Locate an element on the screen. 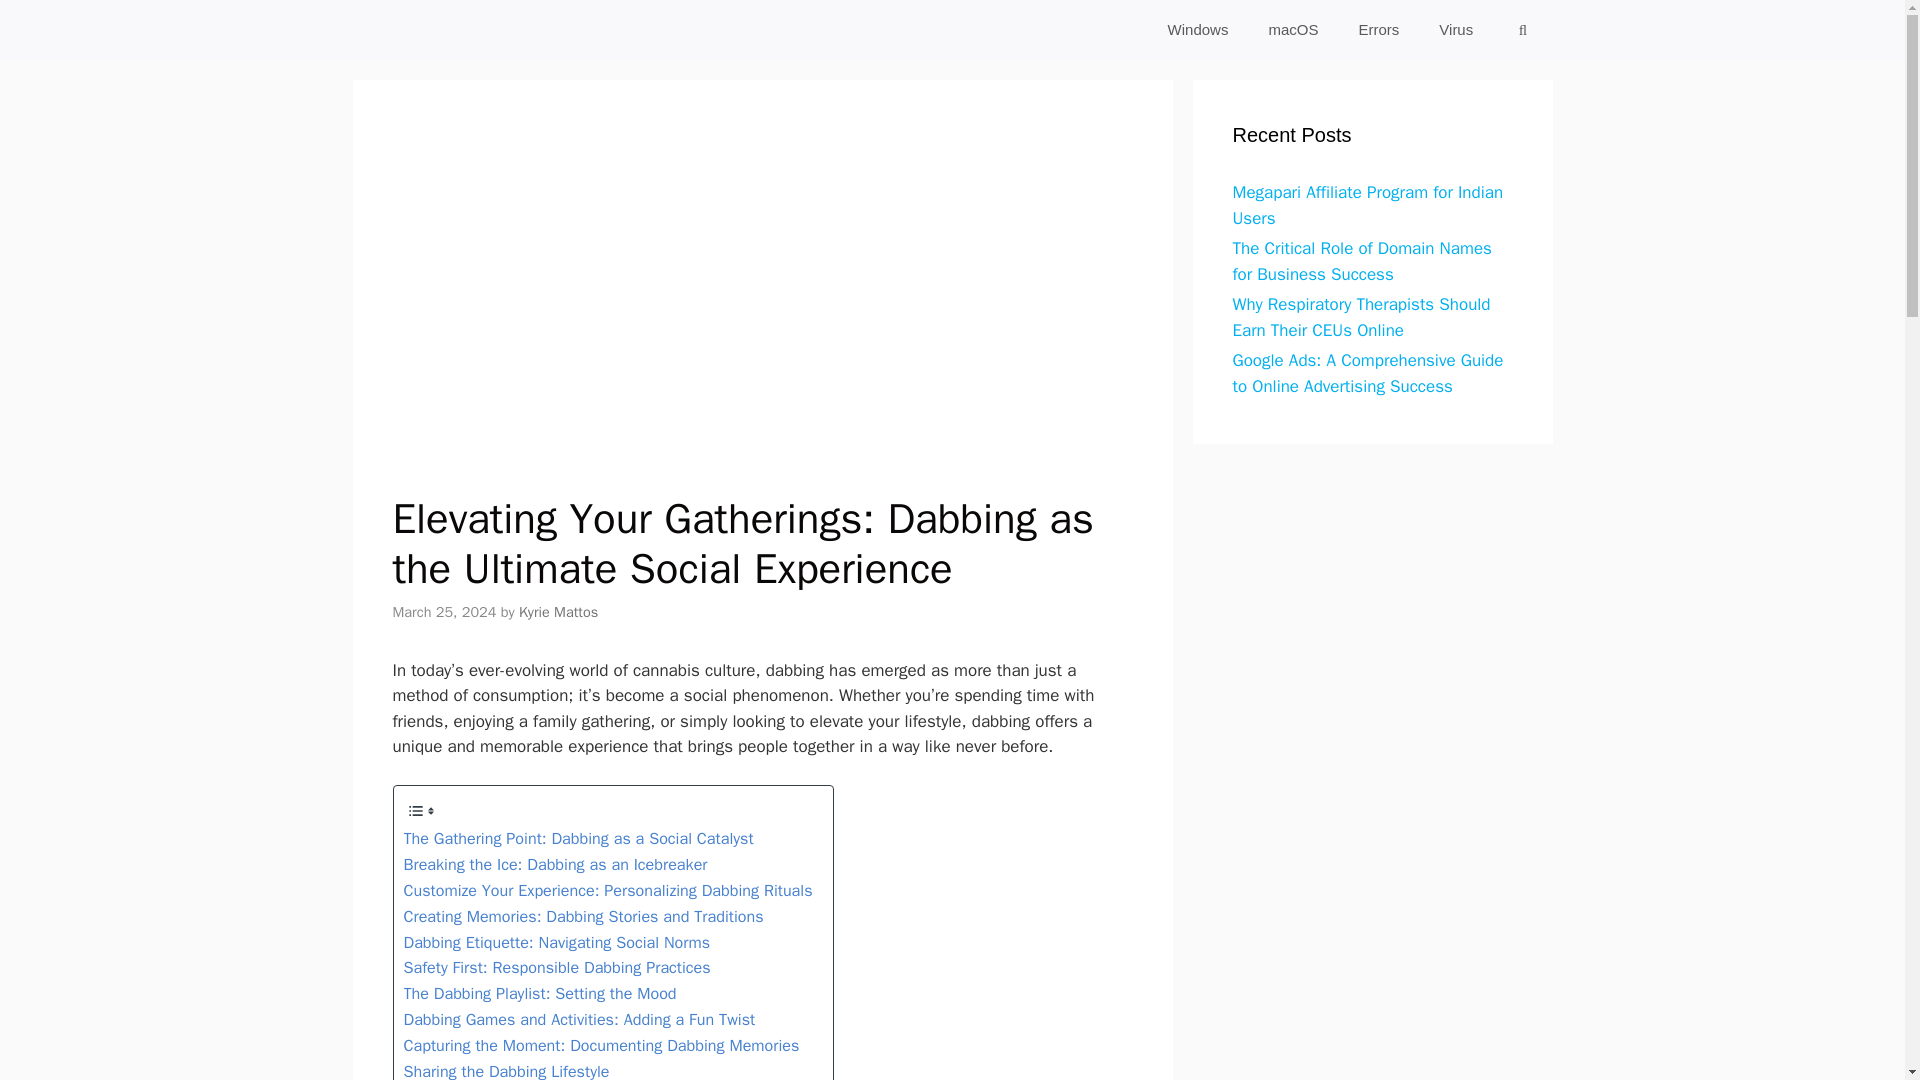 The height and width of the screenshot is (1080, 1920). Customize Your Experience: Personalizing Dabbing Rituals is located at coordinates (608, 890).